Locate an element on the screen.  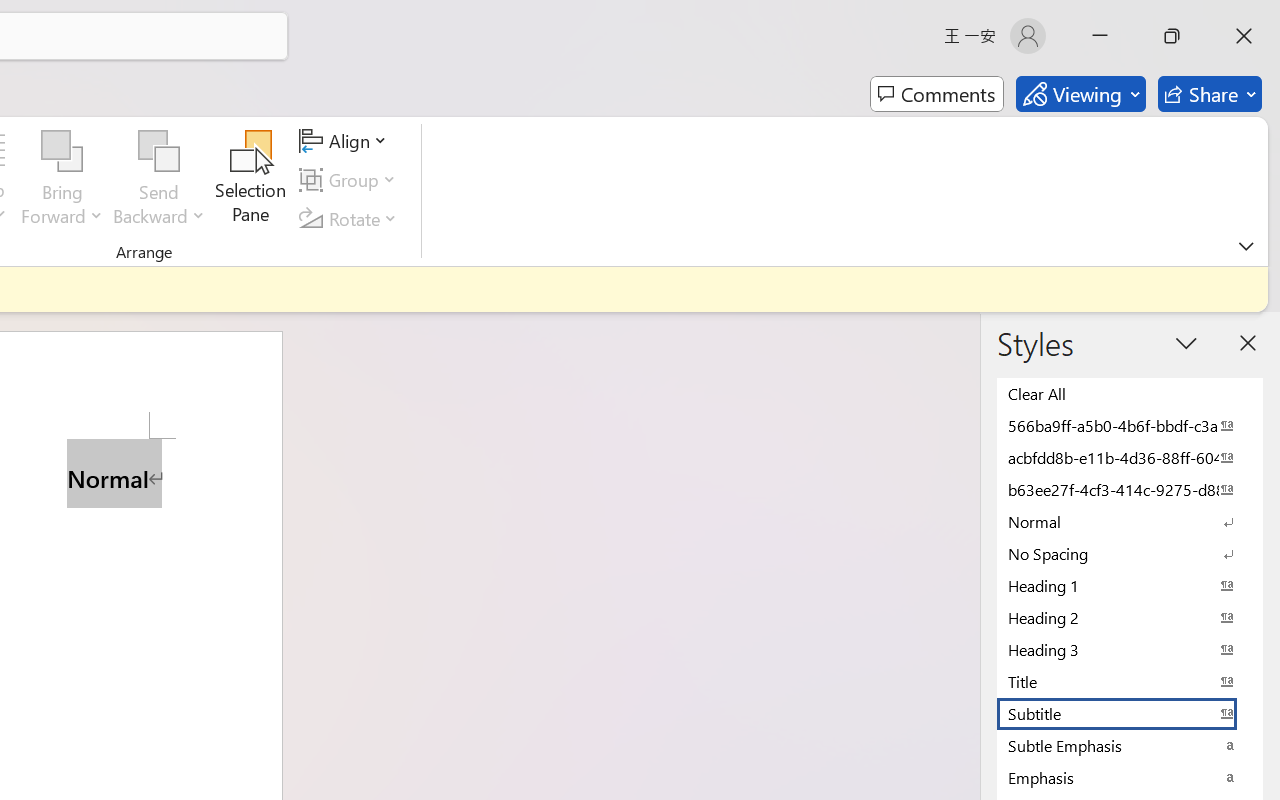
Subtitle is located at coordinates (1130, 713).